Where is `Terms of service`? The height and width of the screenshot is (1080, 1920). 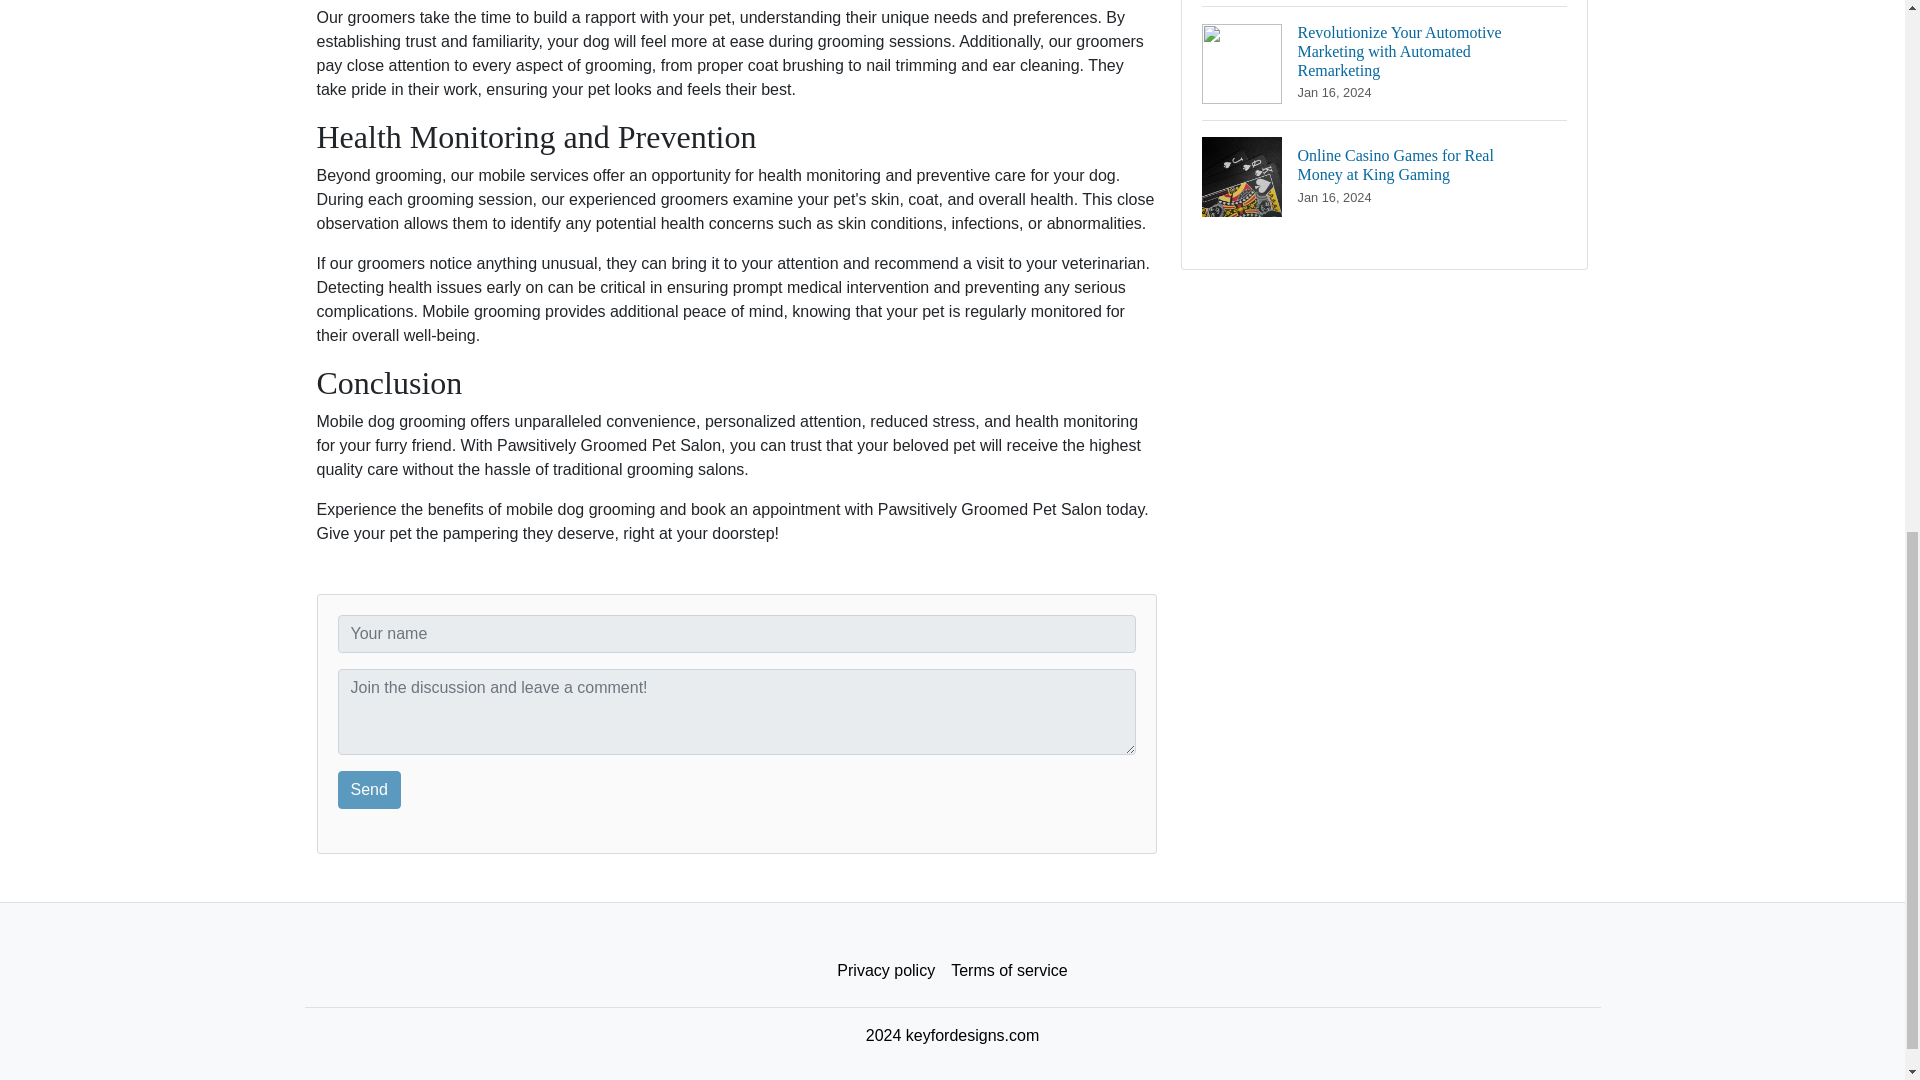 Terms of service is located at coordinates (1008, 971).